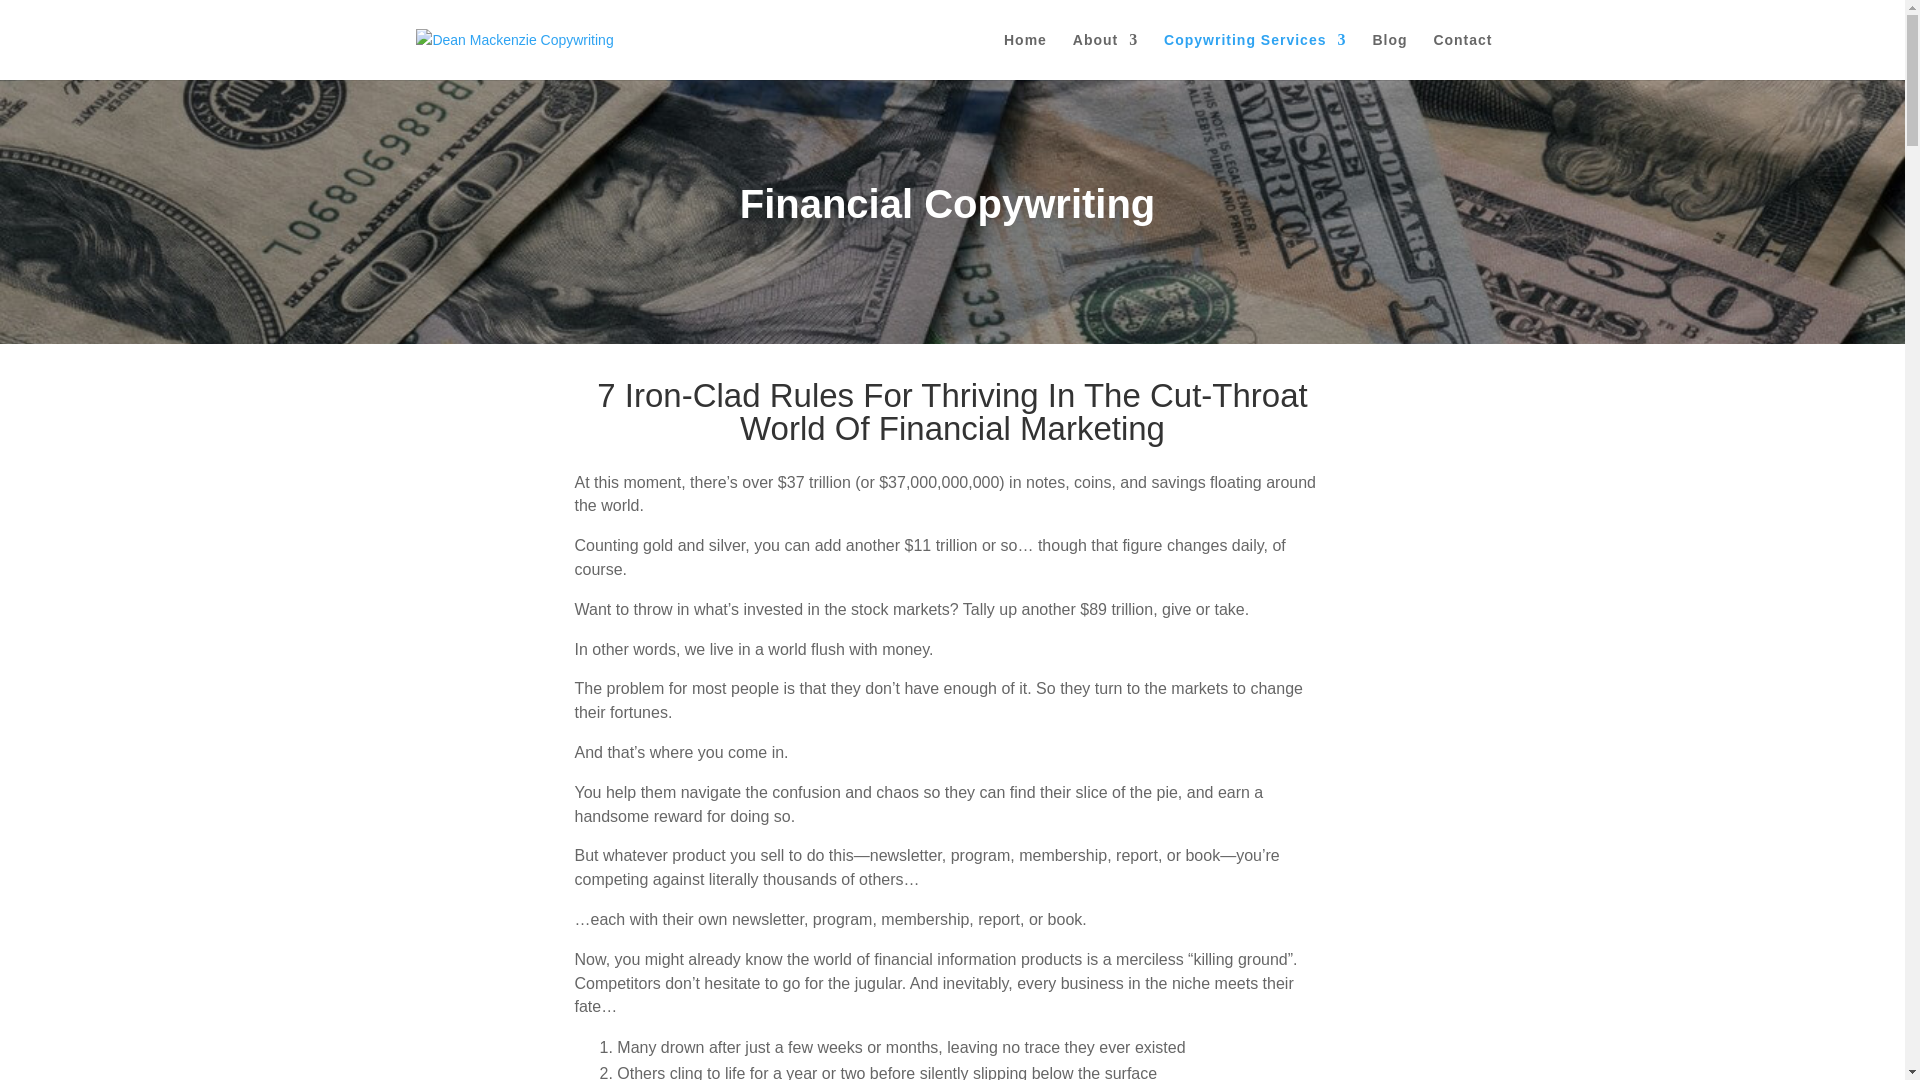  Describe the element at coordinates (1462, 56) in the screenshot. I see `Contact` at that location.